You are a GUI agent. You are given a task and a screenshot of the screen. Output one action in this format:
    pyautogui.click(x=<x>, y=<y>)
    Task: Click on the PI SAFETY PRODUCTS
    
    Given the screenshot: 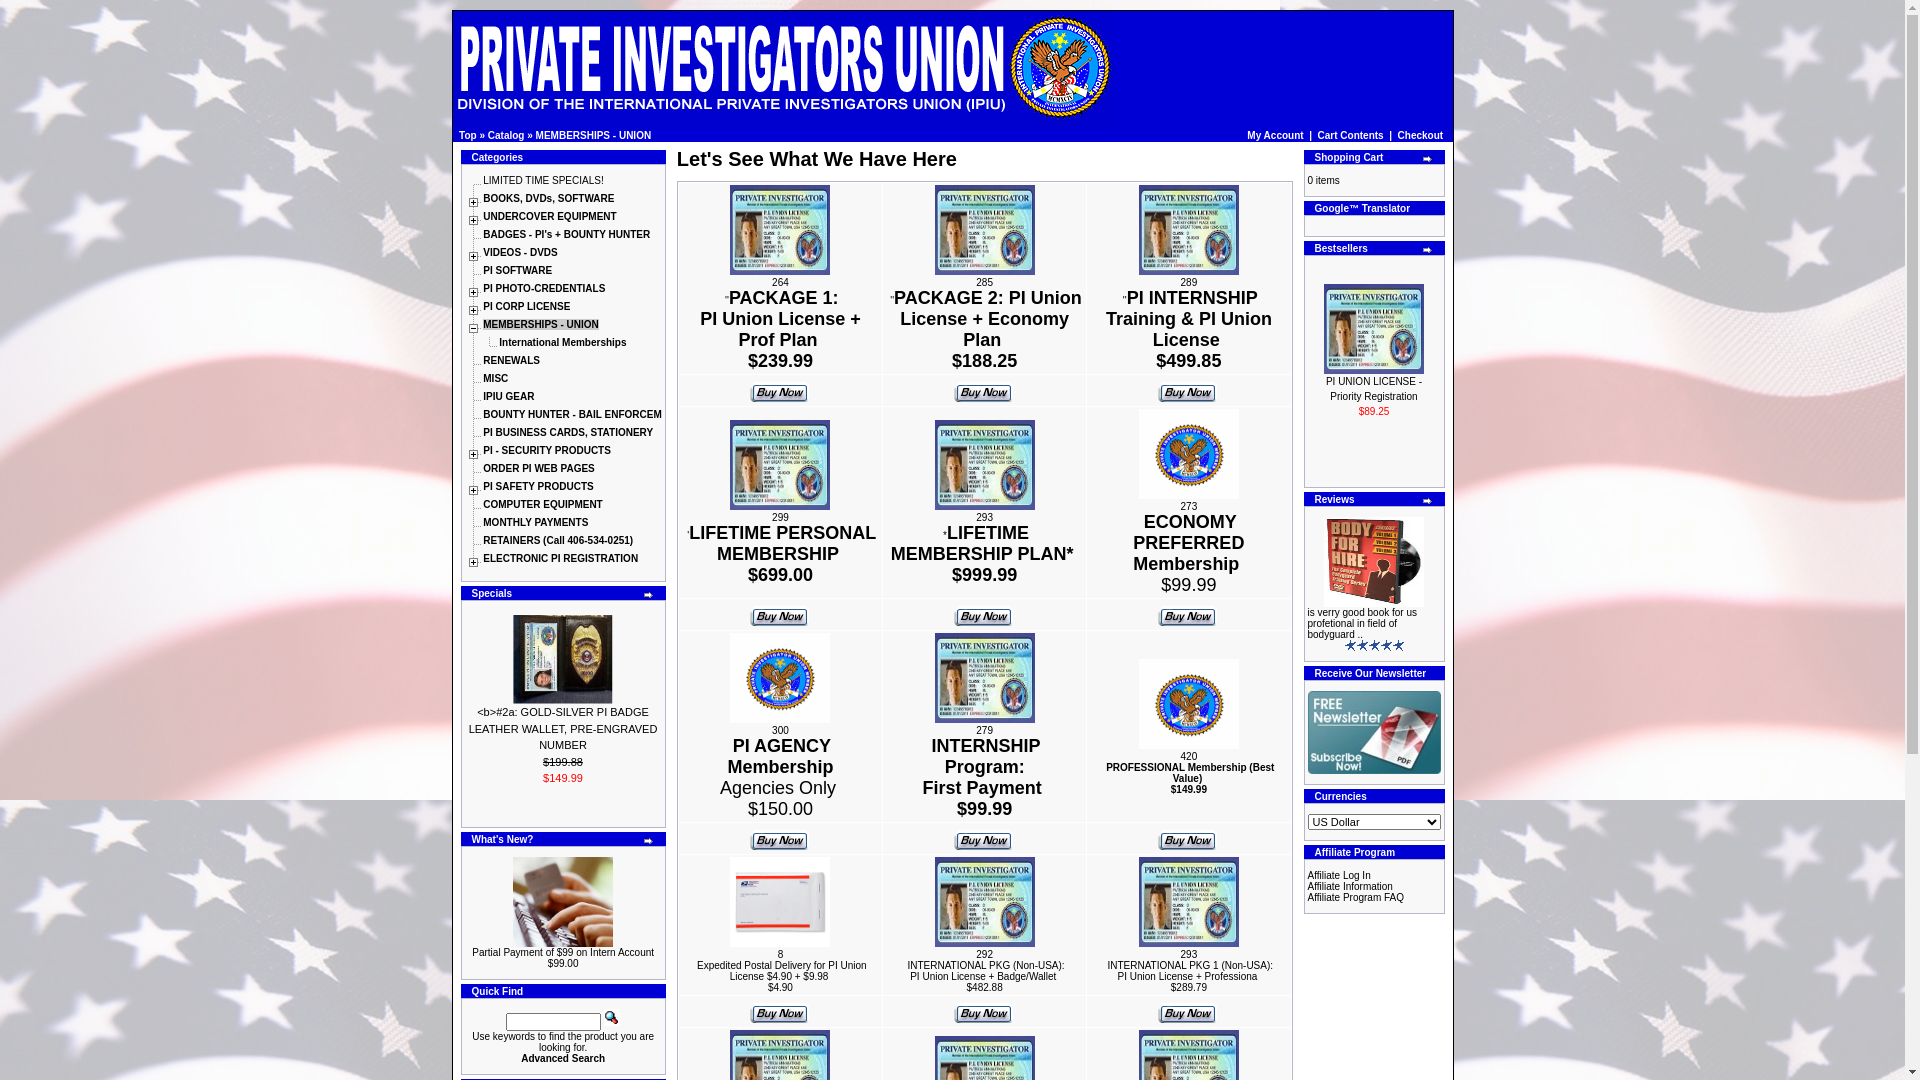 What is the action you would take?
    pyautogui.click(x=538, y=486)
    